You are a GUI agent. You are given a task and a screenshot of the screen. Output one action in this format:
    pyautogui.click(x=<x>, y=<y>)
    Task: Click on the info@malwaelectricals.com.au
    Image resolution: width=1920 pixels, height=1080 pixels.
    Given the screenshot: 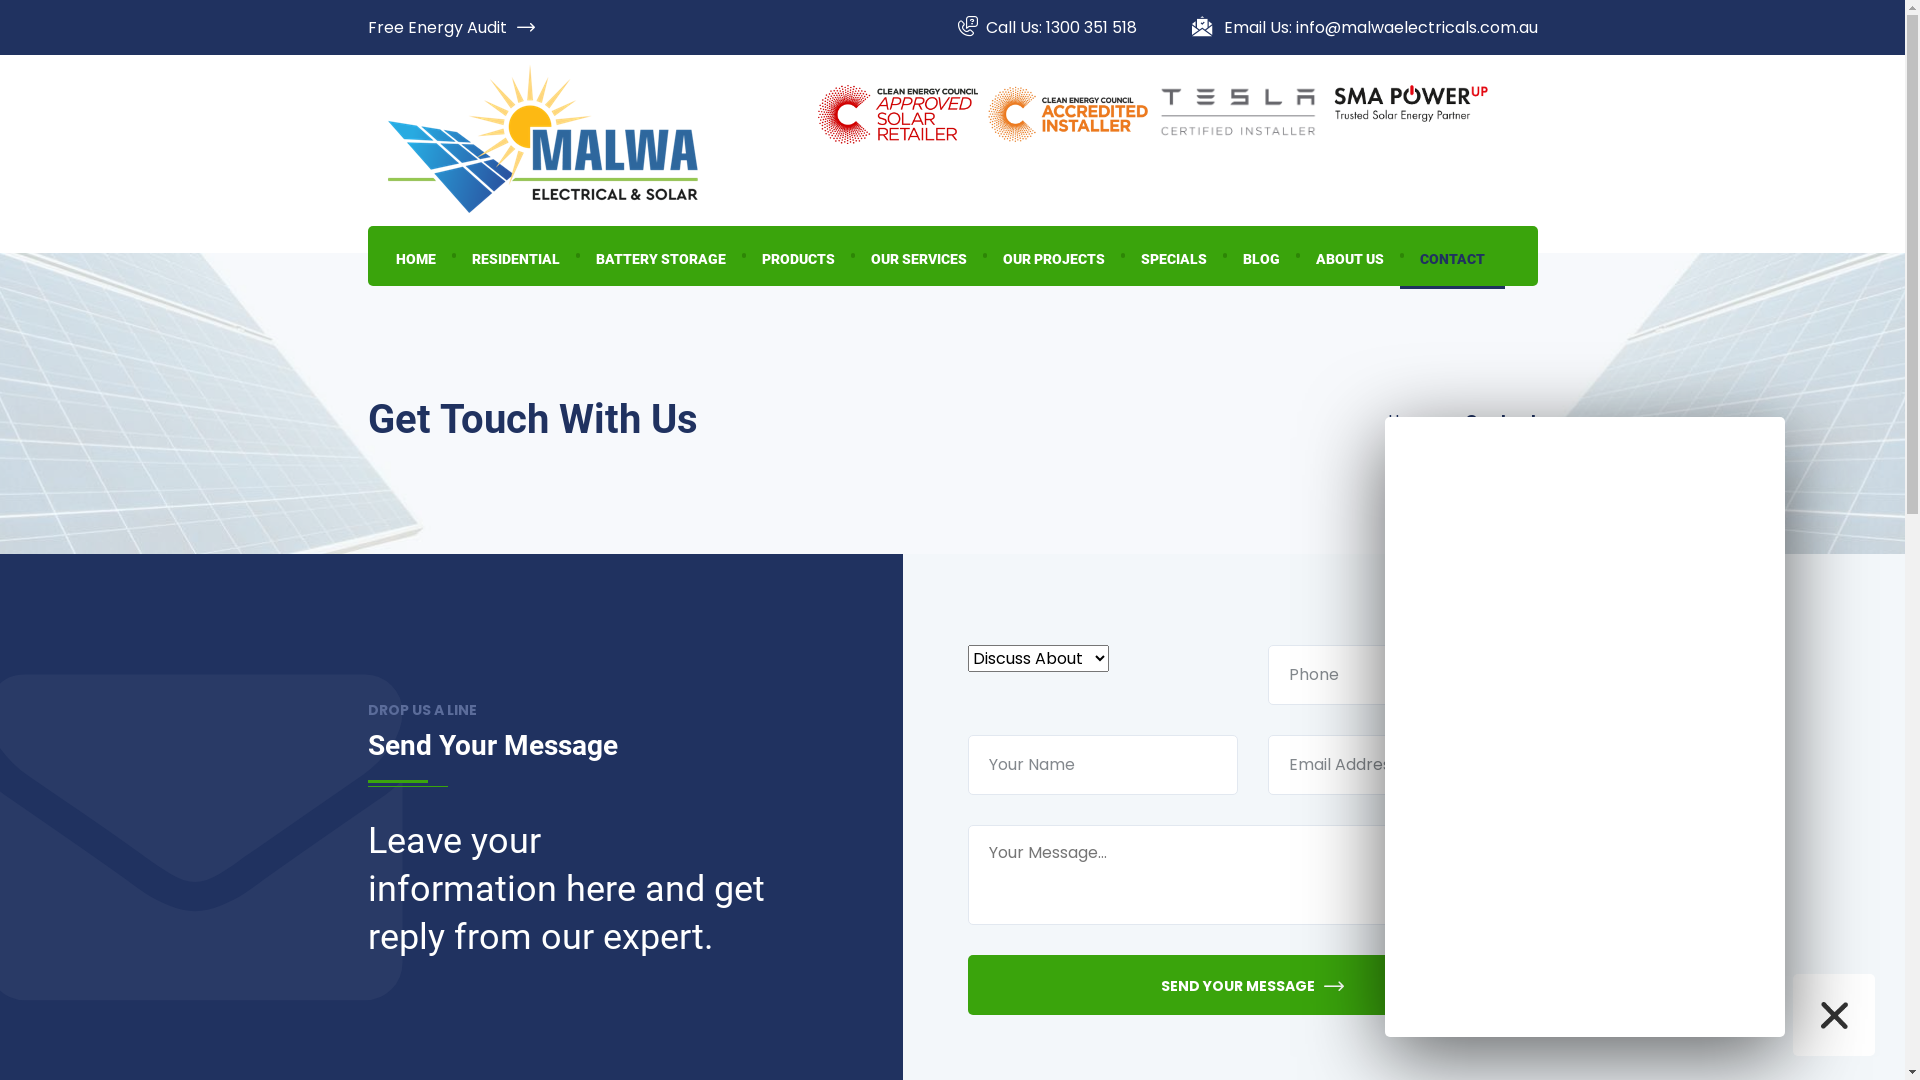 What is the action you would take?
    pyautogui.click(x=1417, y=27)
    